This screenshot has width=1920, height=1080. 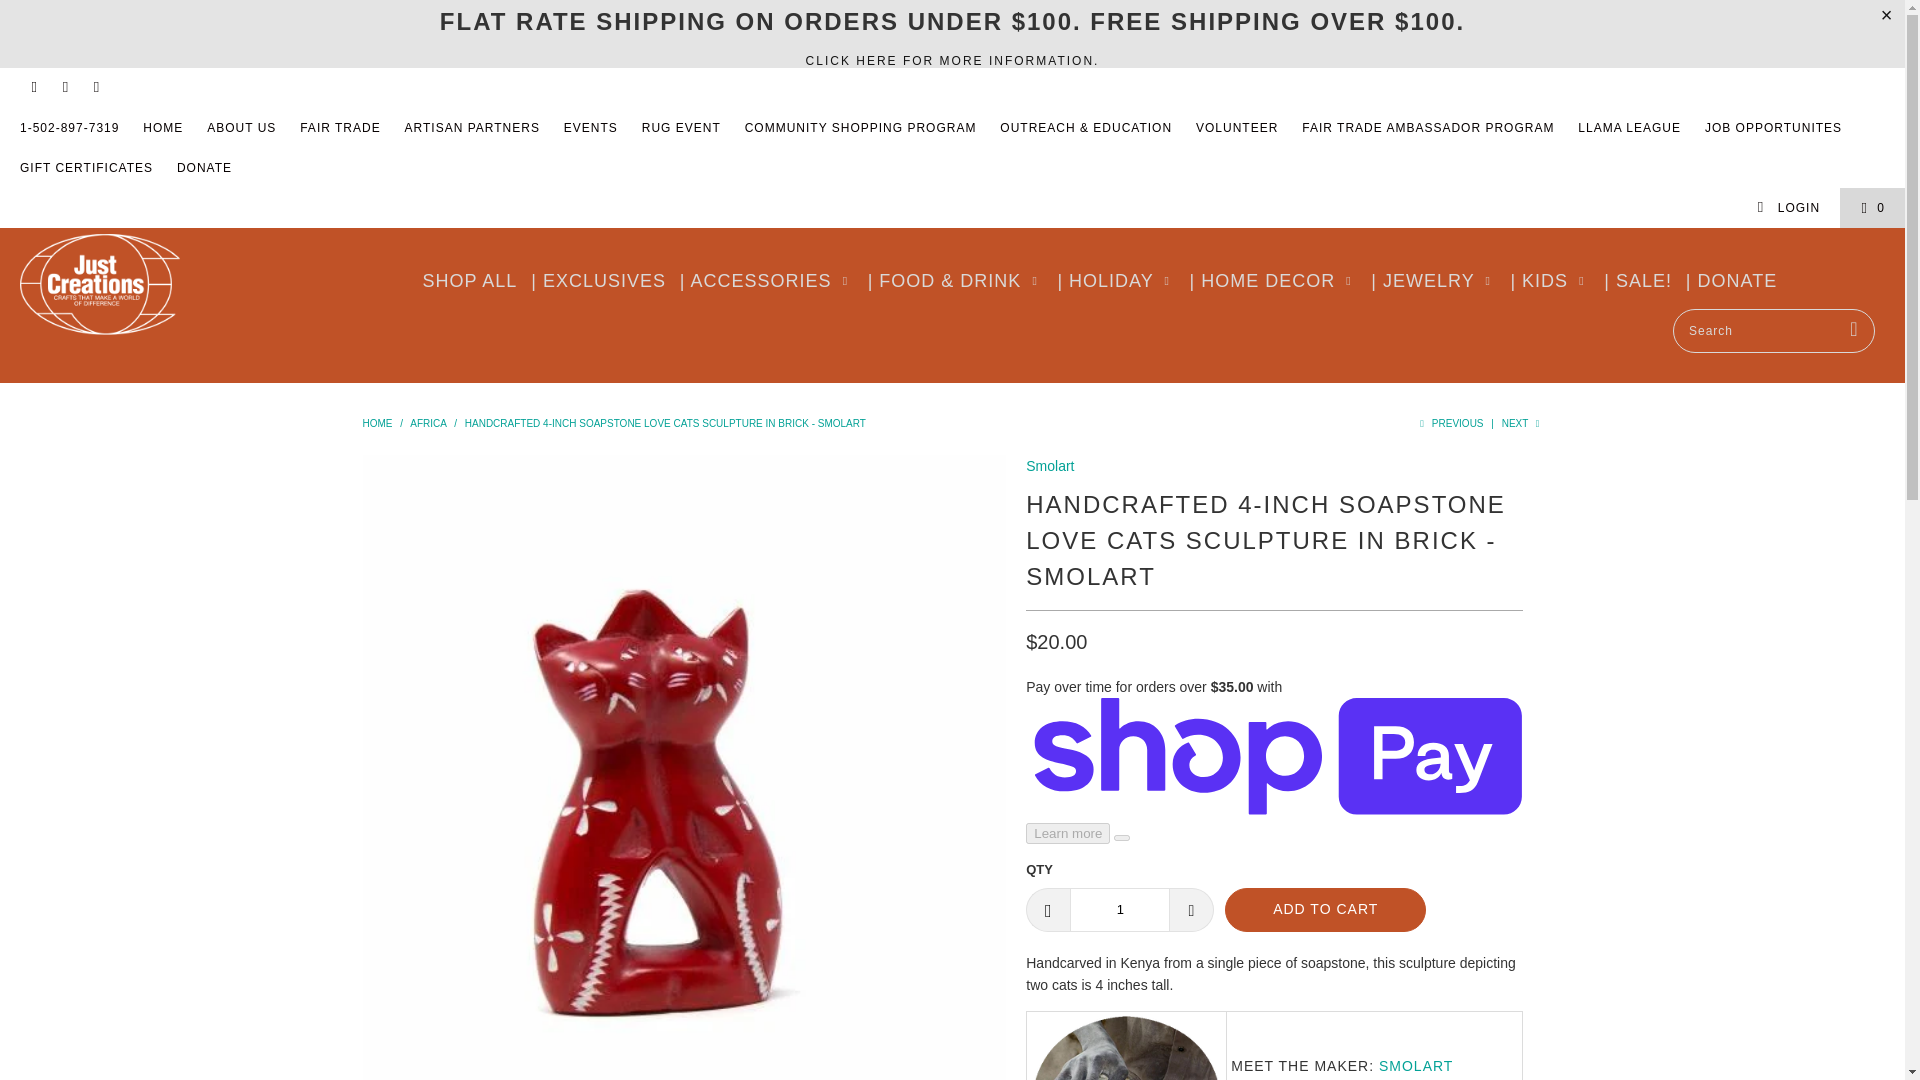 I want to click on Previous, so click(x=1450, y=422).